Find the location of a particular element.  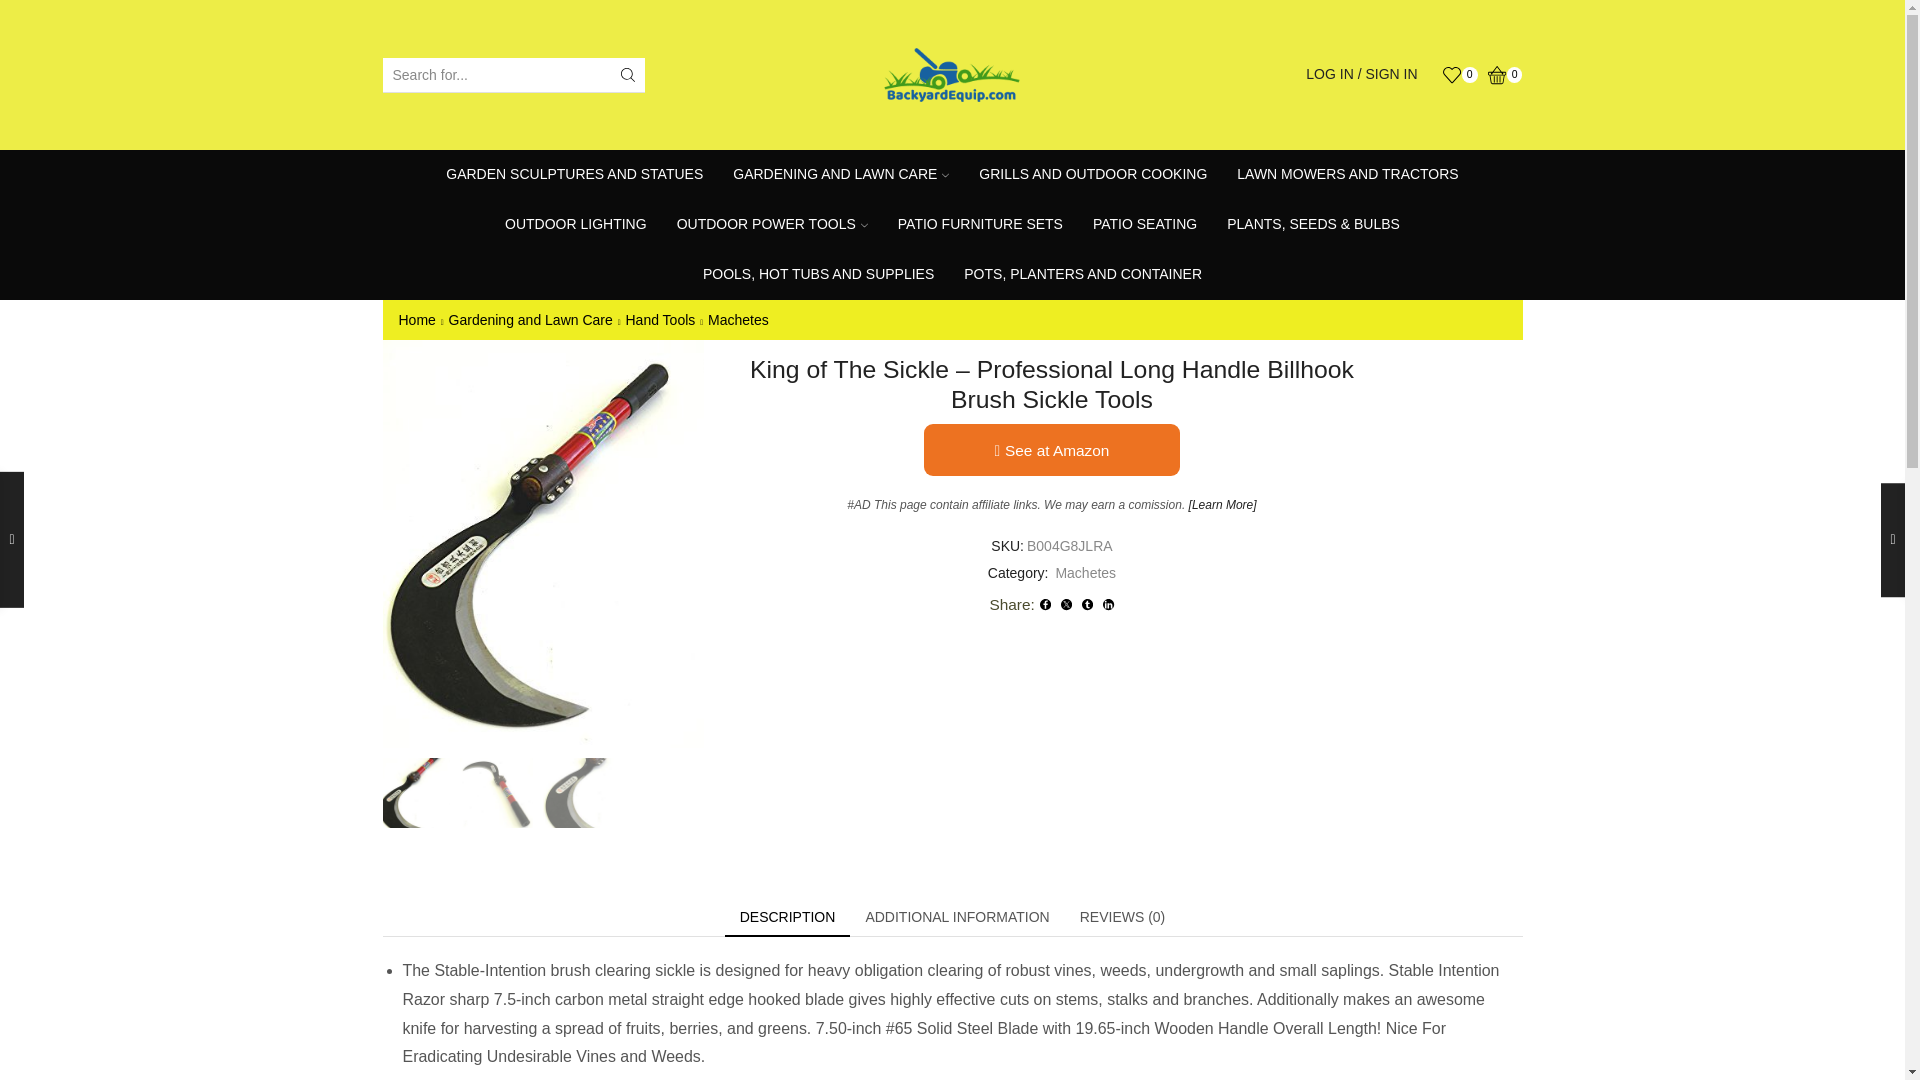

Log in is located at coordinates (1266, 352).